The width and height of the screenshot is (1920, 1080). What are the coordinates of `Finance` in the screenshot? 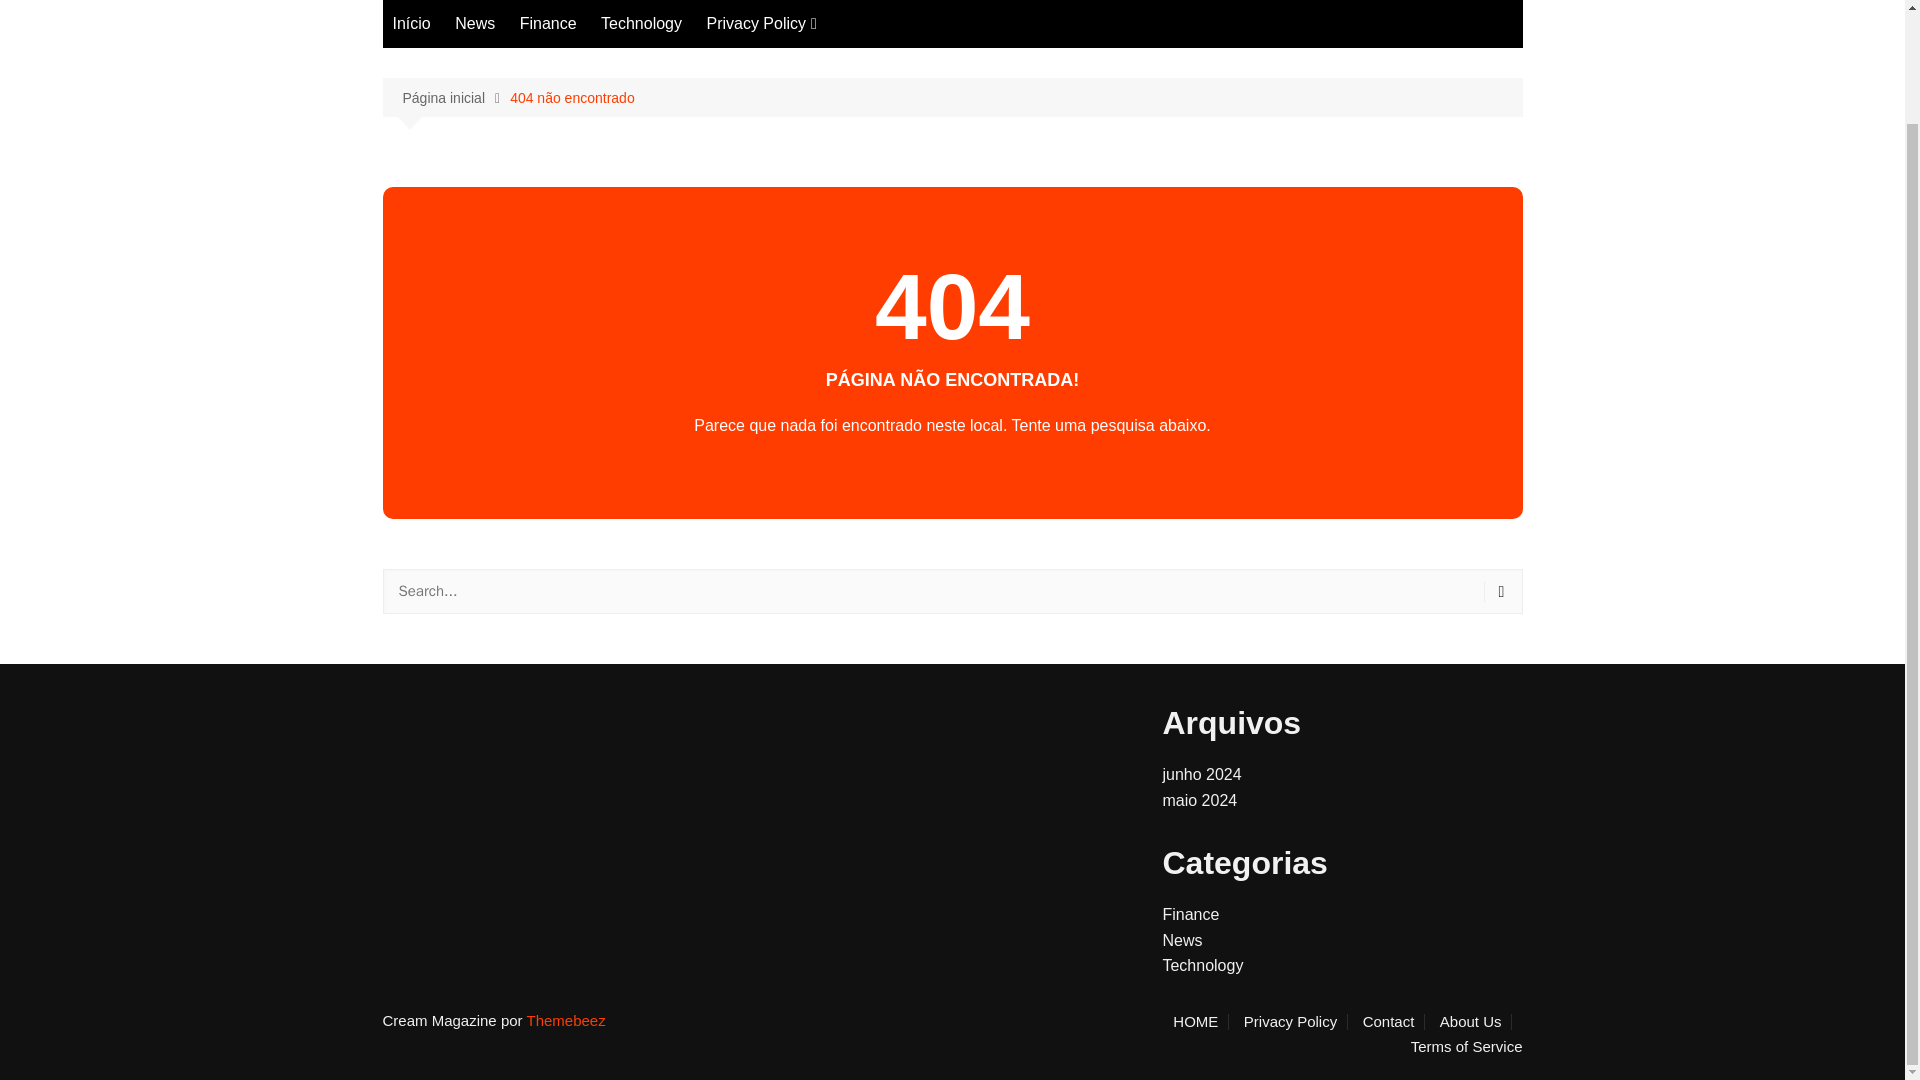 It's located at (548, 24).